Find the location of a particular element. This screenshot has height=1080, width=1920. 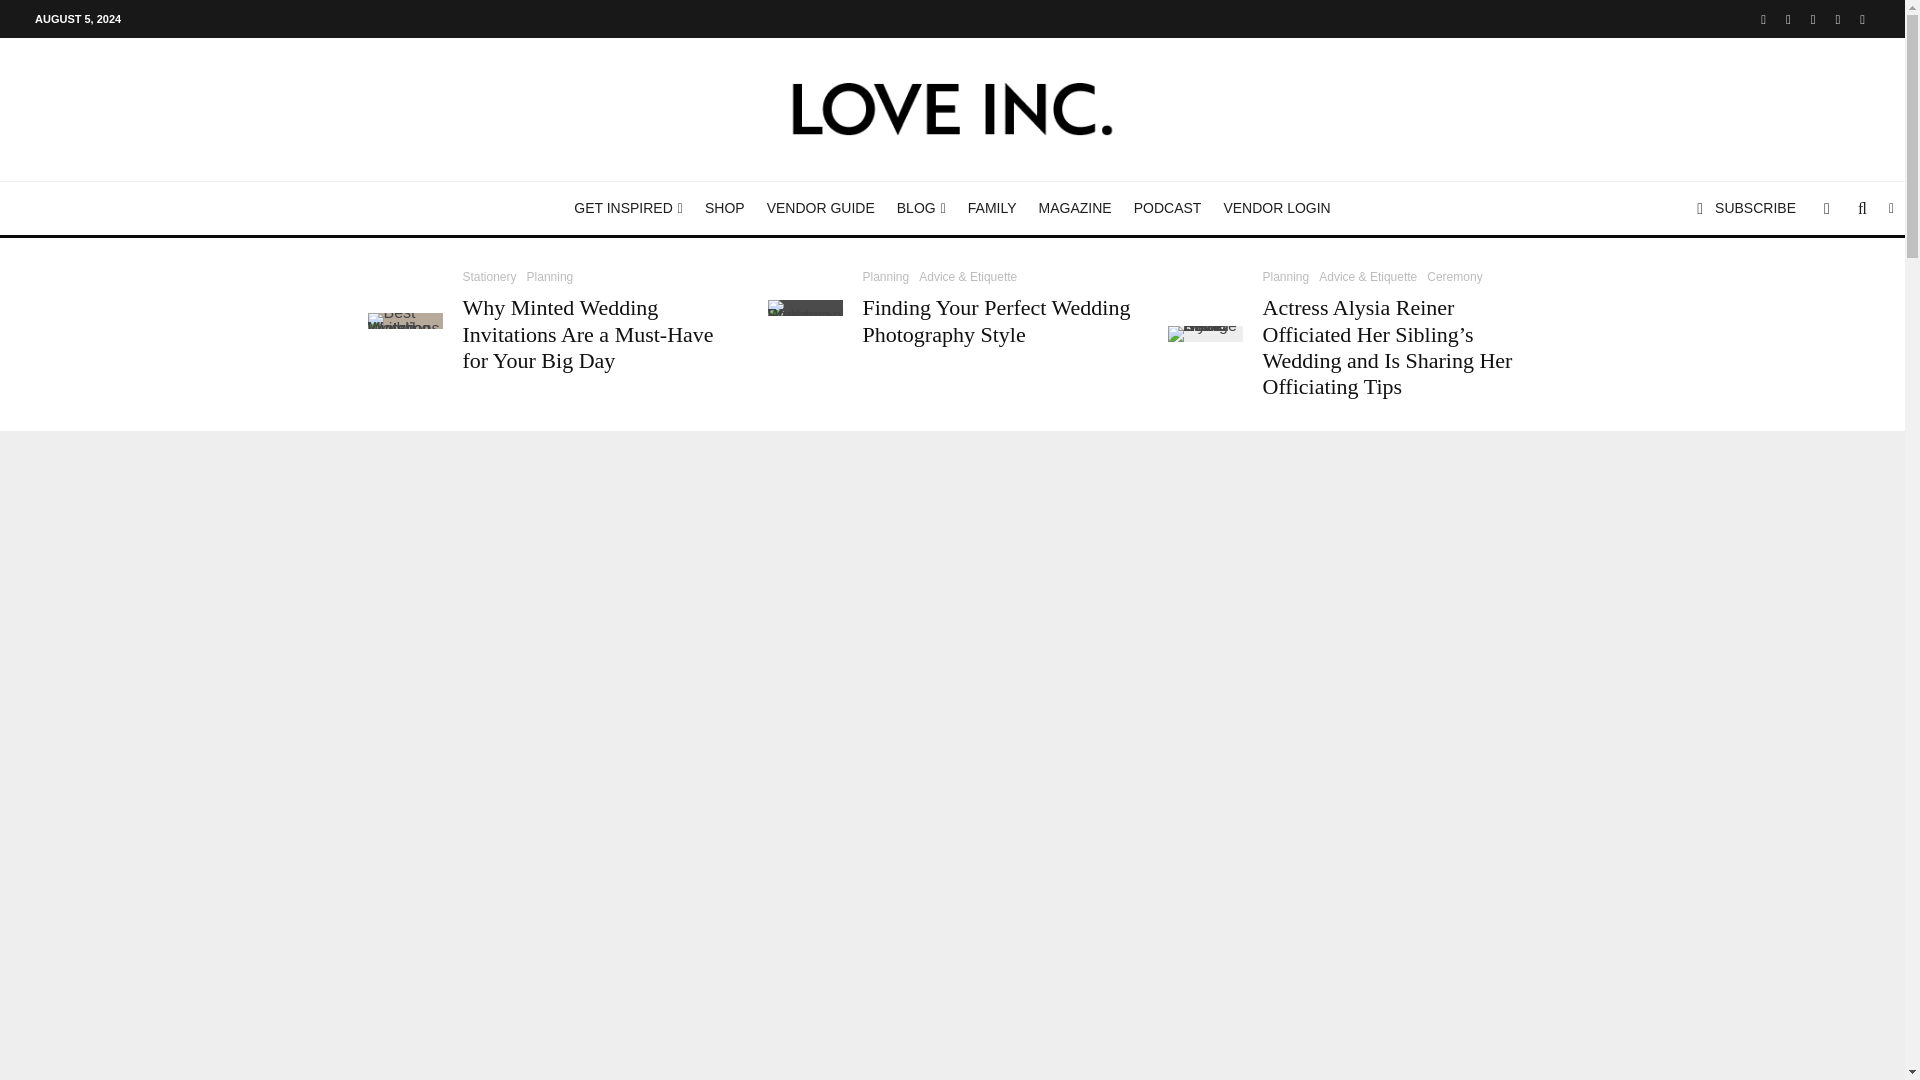

SHOP is located at coordinates (724, 208).